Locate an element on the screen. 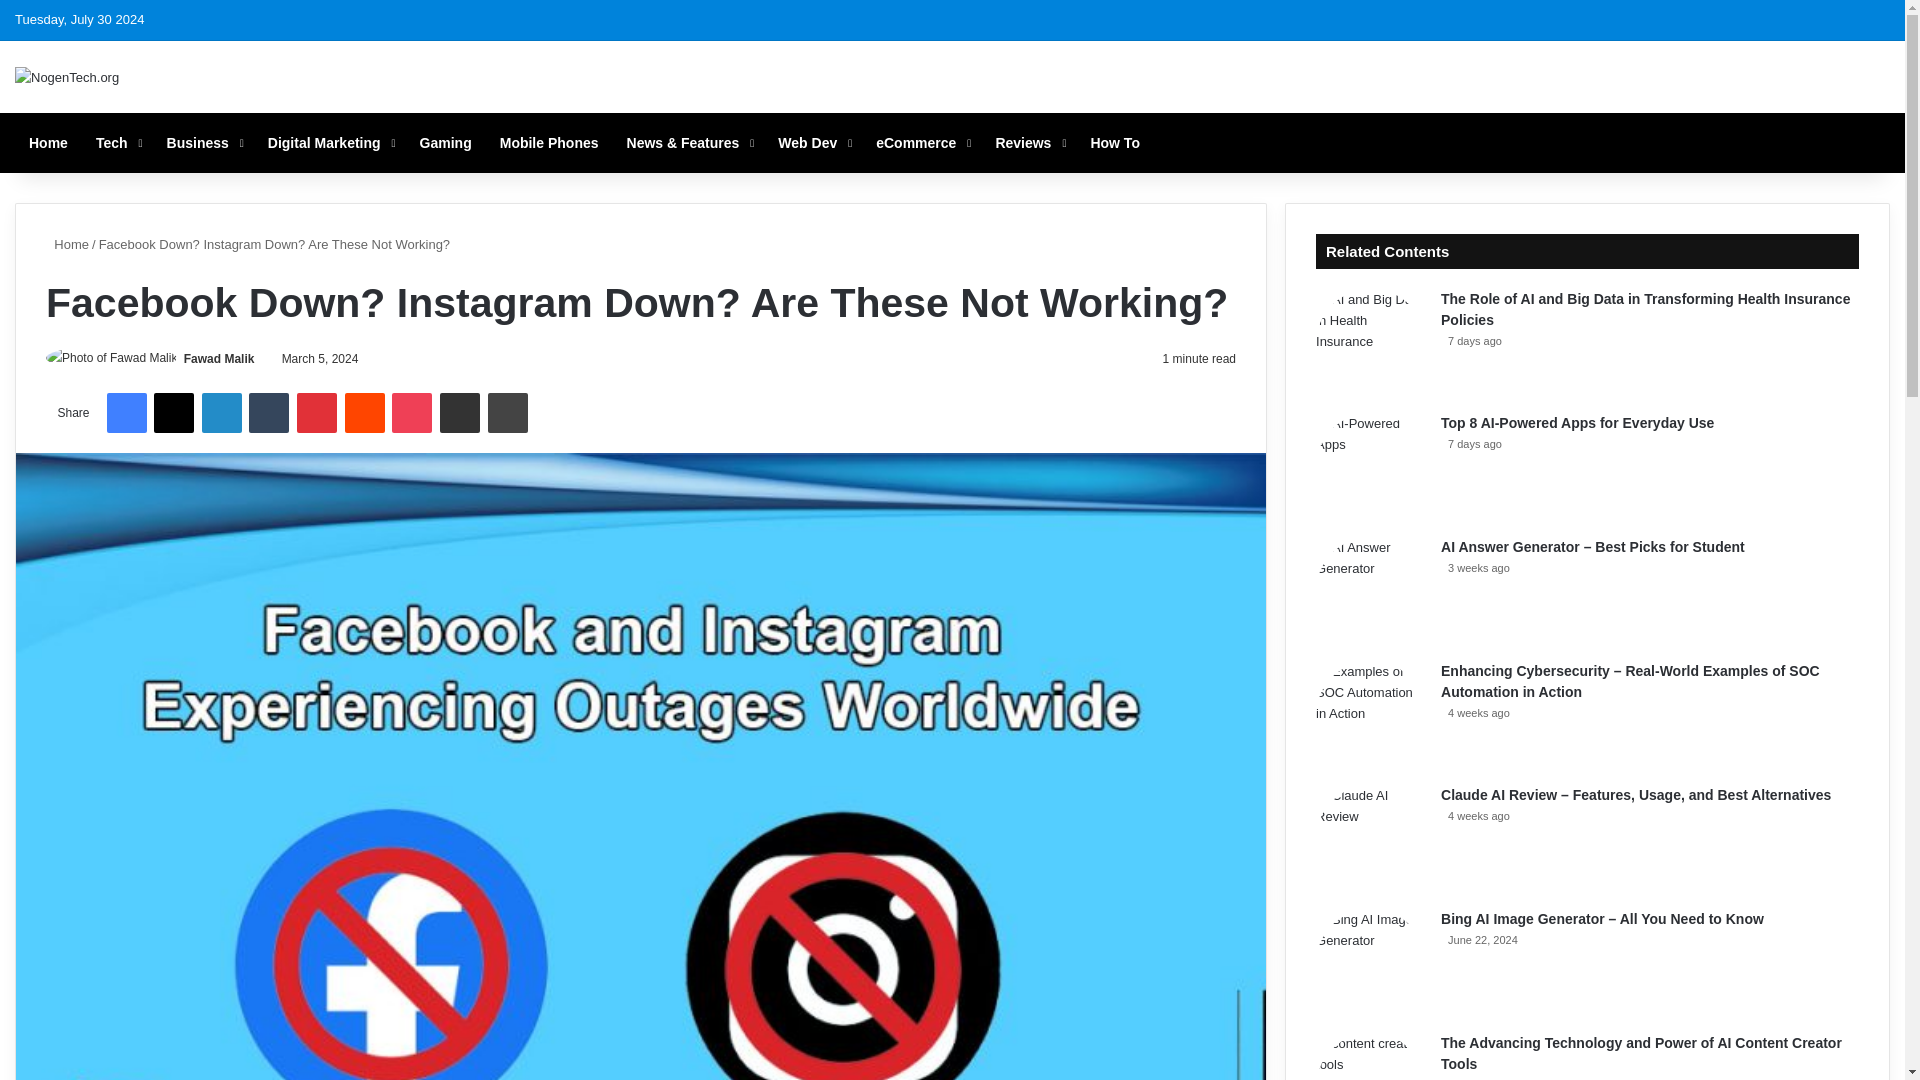  Business is located at coordinates (203, 142).